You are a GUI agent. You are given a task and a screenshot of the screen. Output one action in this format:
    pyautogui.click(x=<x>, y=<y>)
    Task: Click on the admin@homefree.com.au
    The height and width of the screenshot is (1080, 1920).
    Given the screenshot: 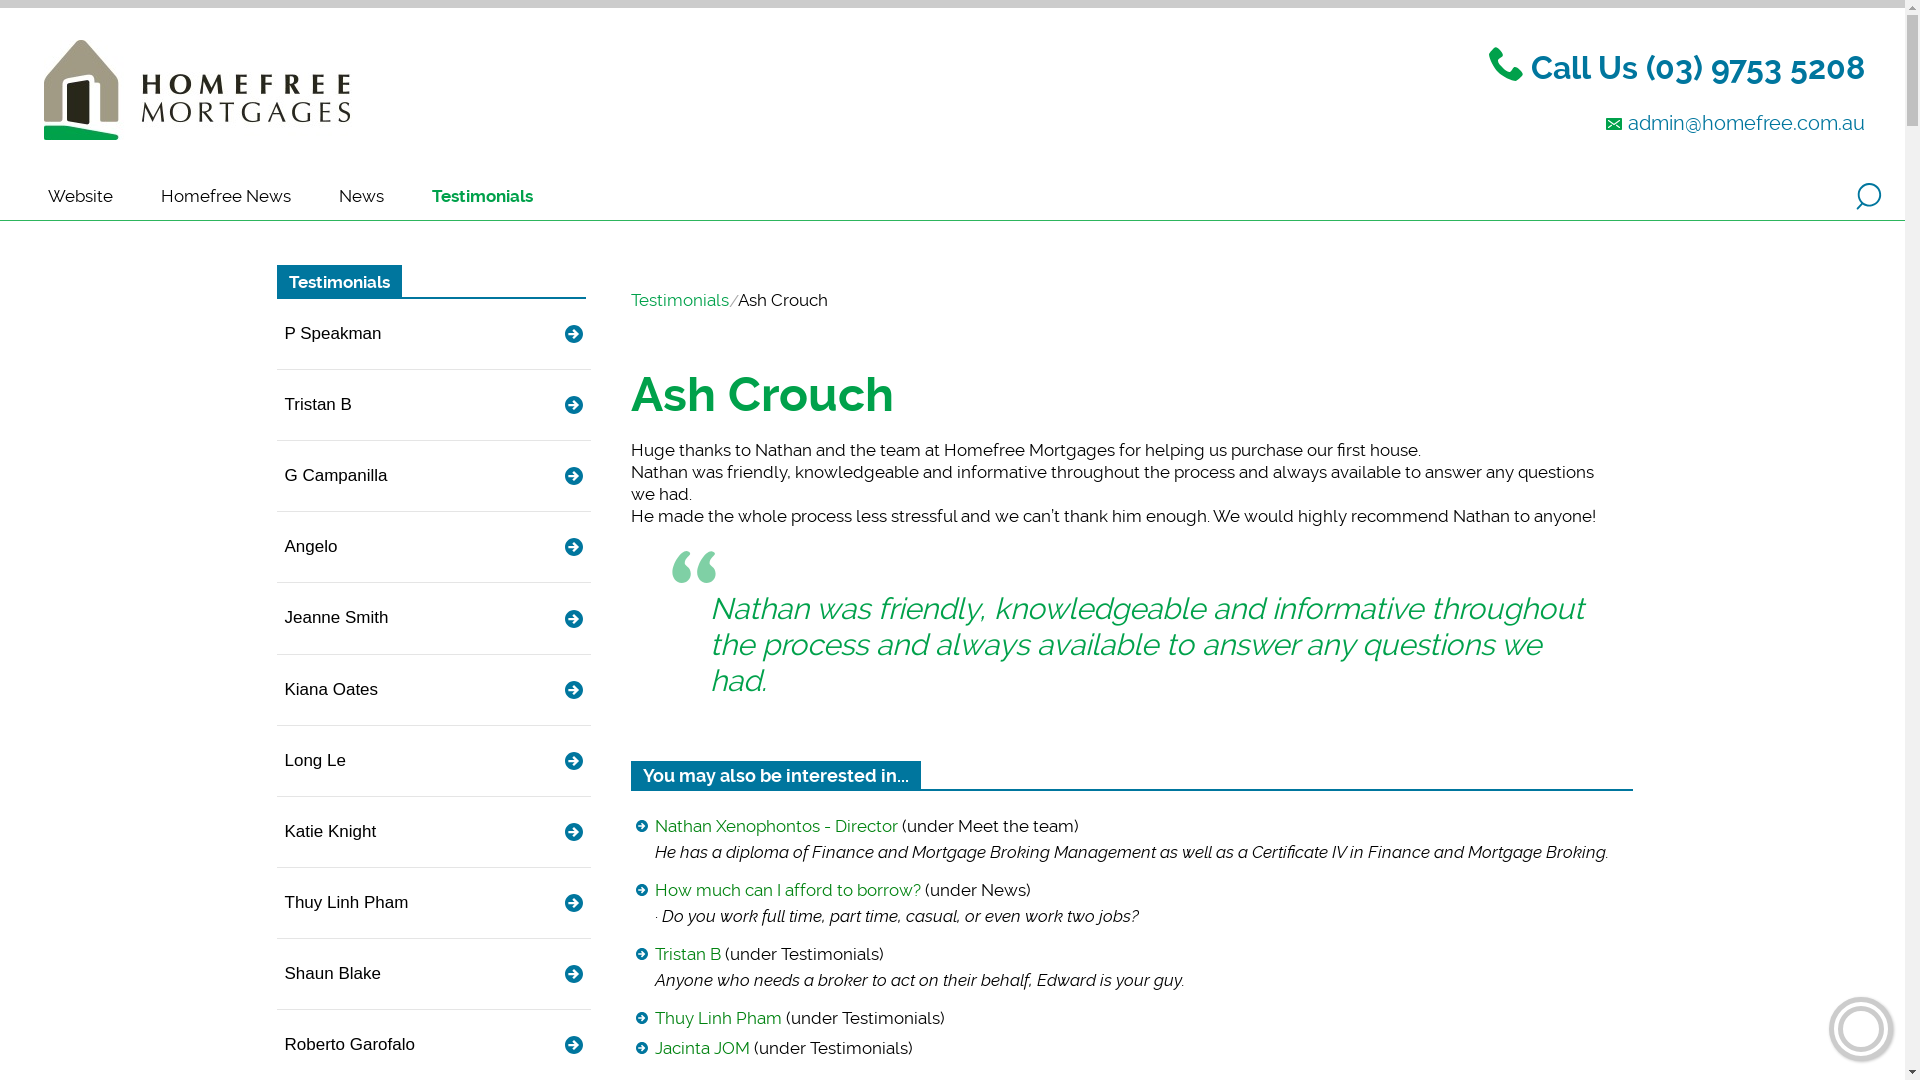 What is the action you would take?
    pyautogui.click(x=1746, y=122)
    